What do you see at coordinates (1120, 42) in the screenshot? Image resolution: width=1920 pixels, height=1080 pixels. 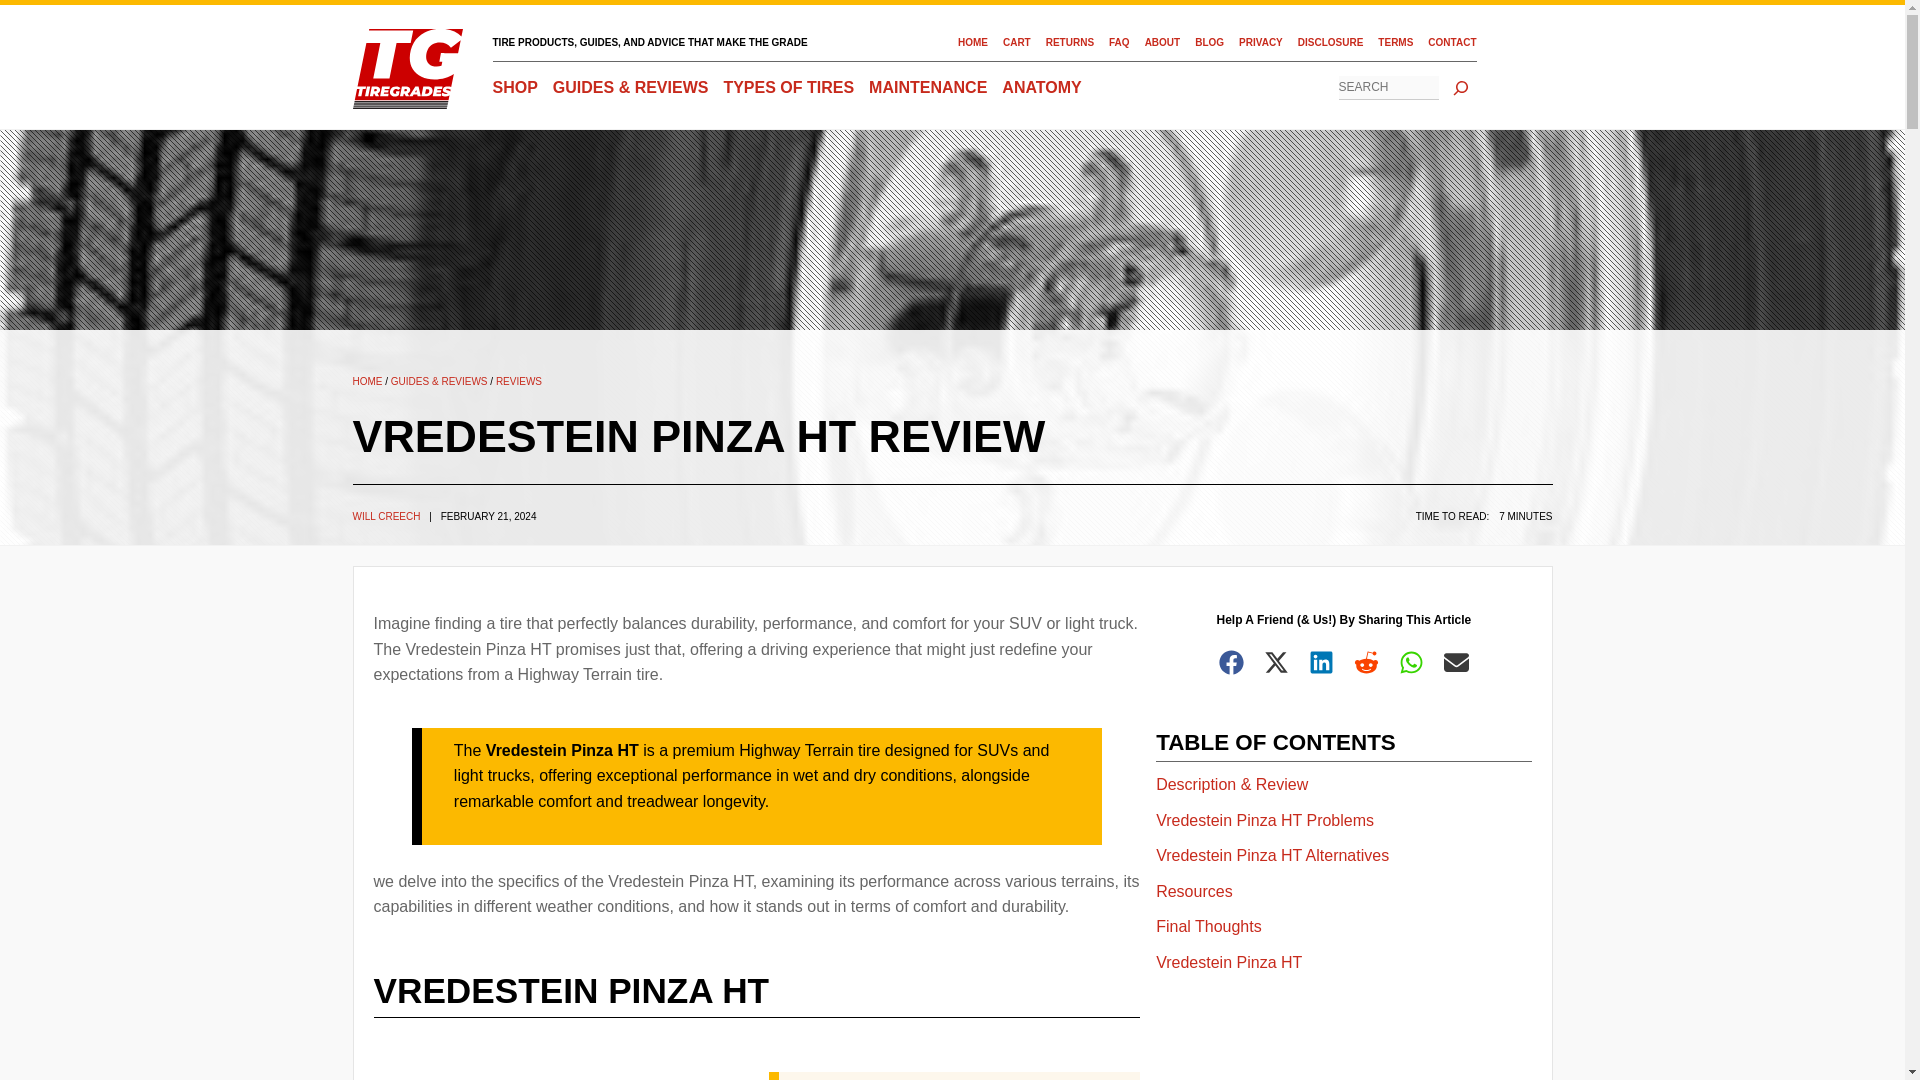 I see `FAQ` at bounding box center [1120, 42].